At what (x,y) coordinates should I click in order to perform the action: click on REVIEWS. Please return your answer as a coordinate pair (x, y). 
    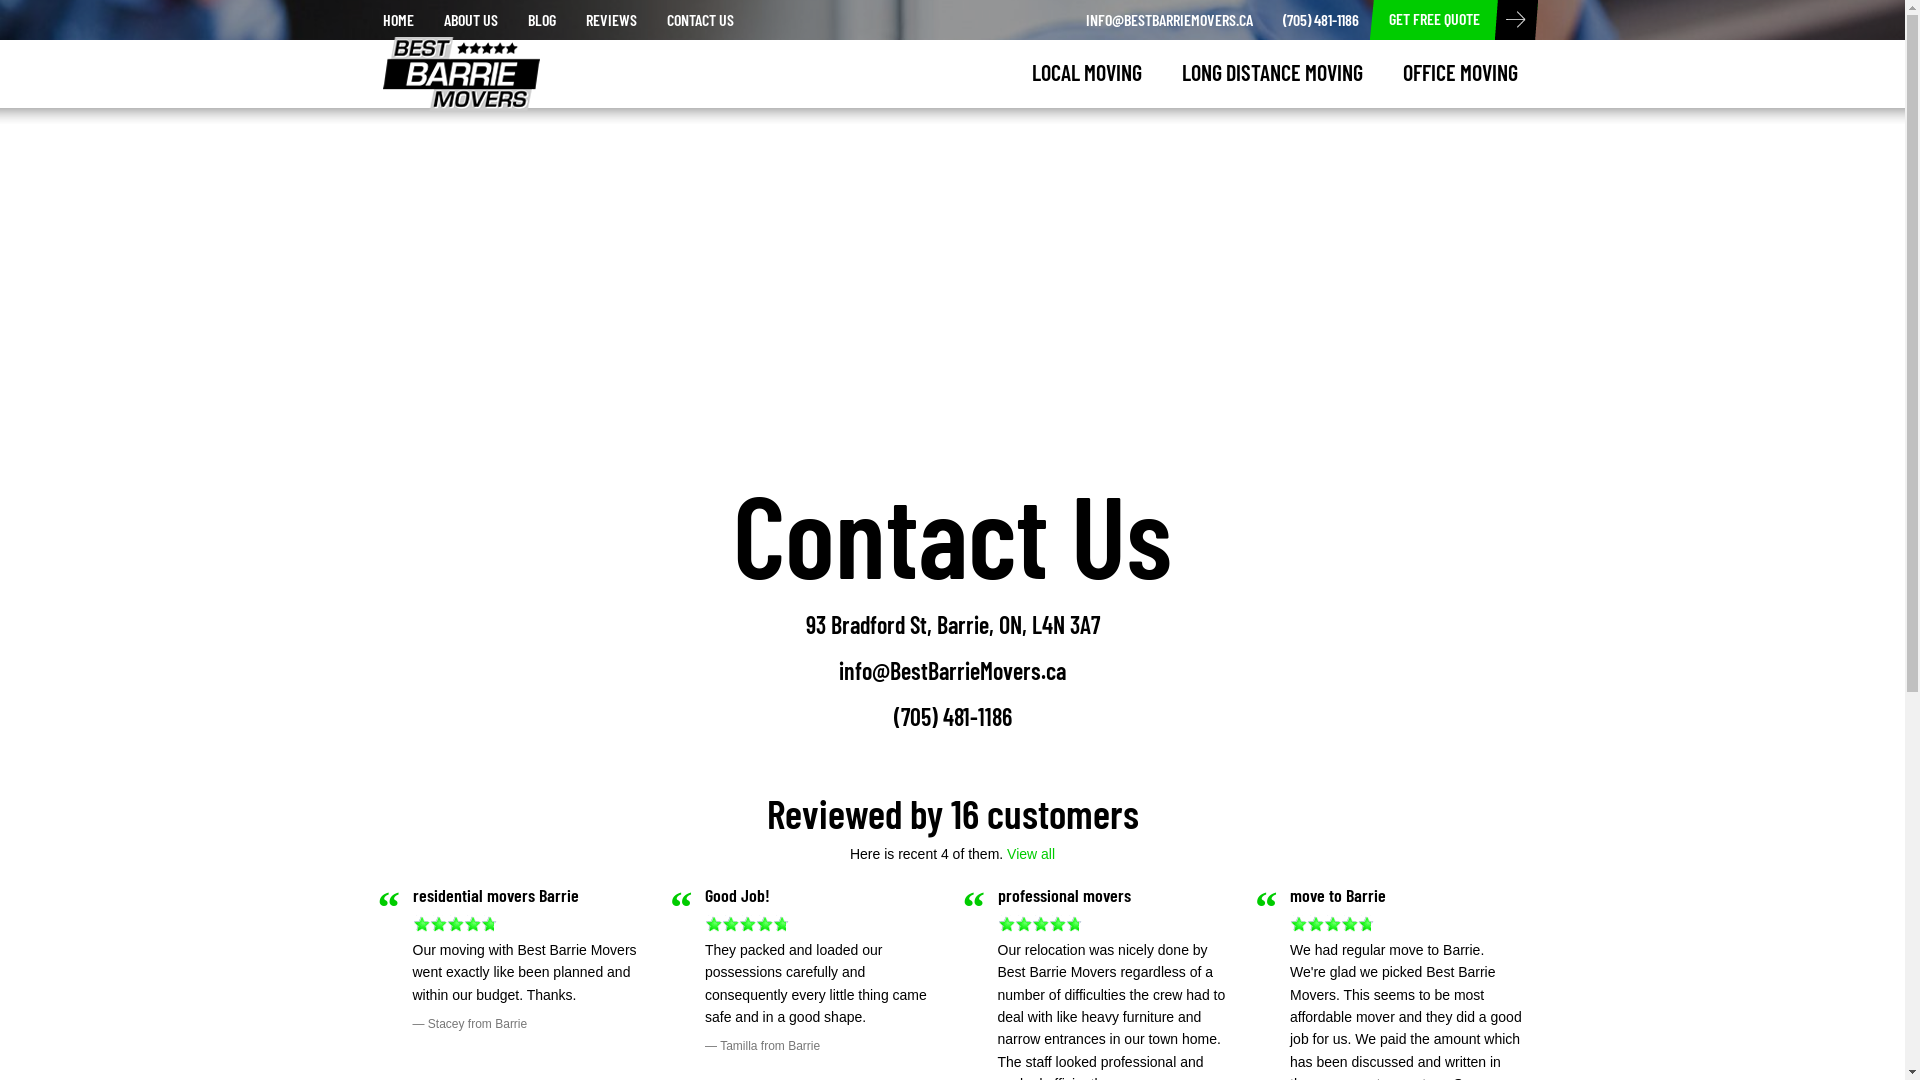
    Looking at the image, I should click on (610, 20).